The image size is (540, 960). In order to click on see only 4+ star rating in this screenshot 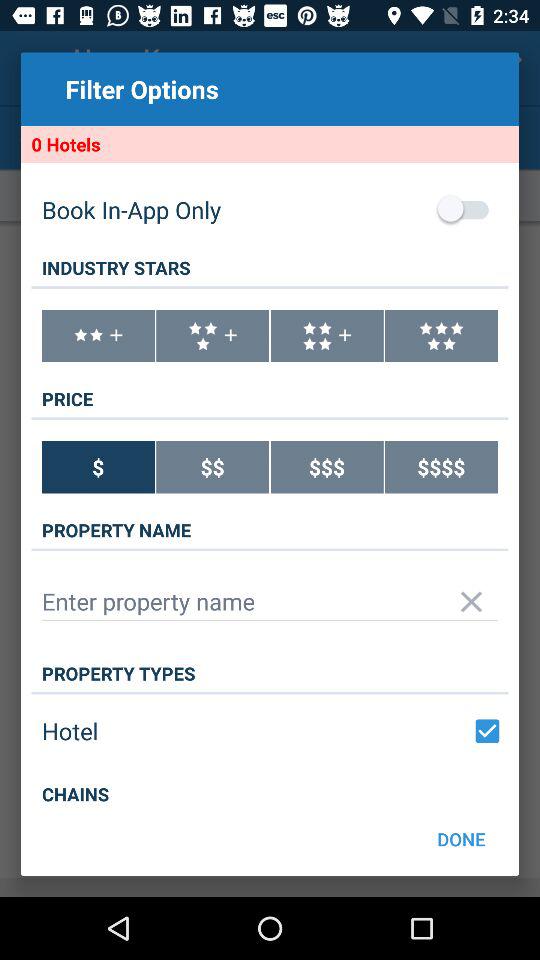, I will do `click(326, 336)`.